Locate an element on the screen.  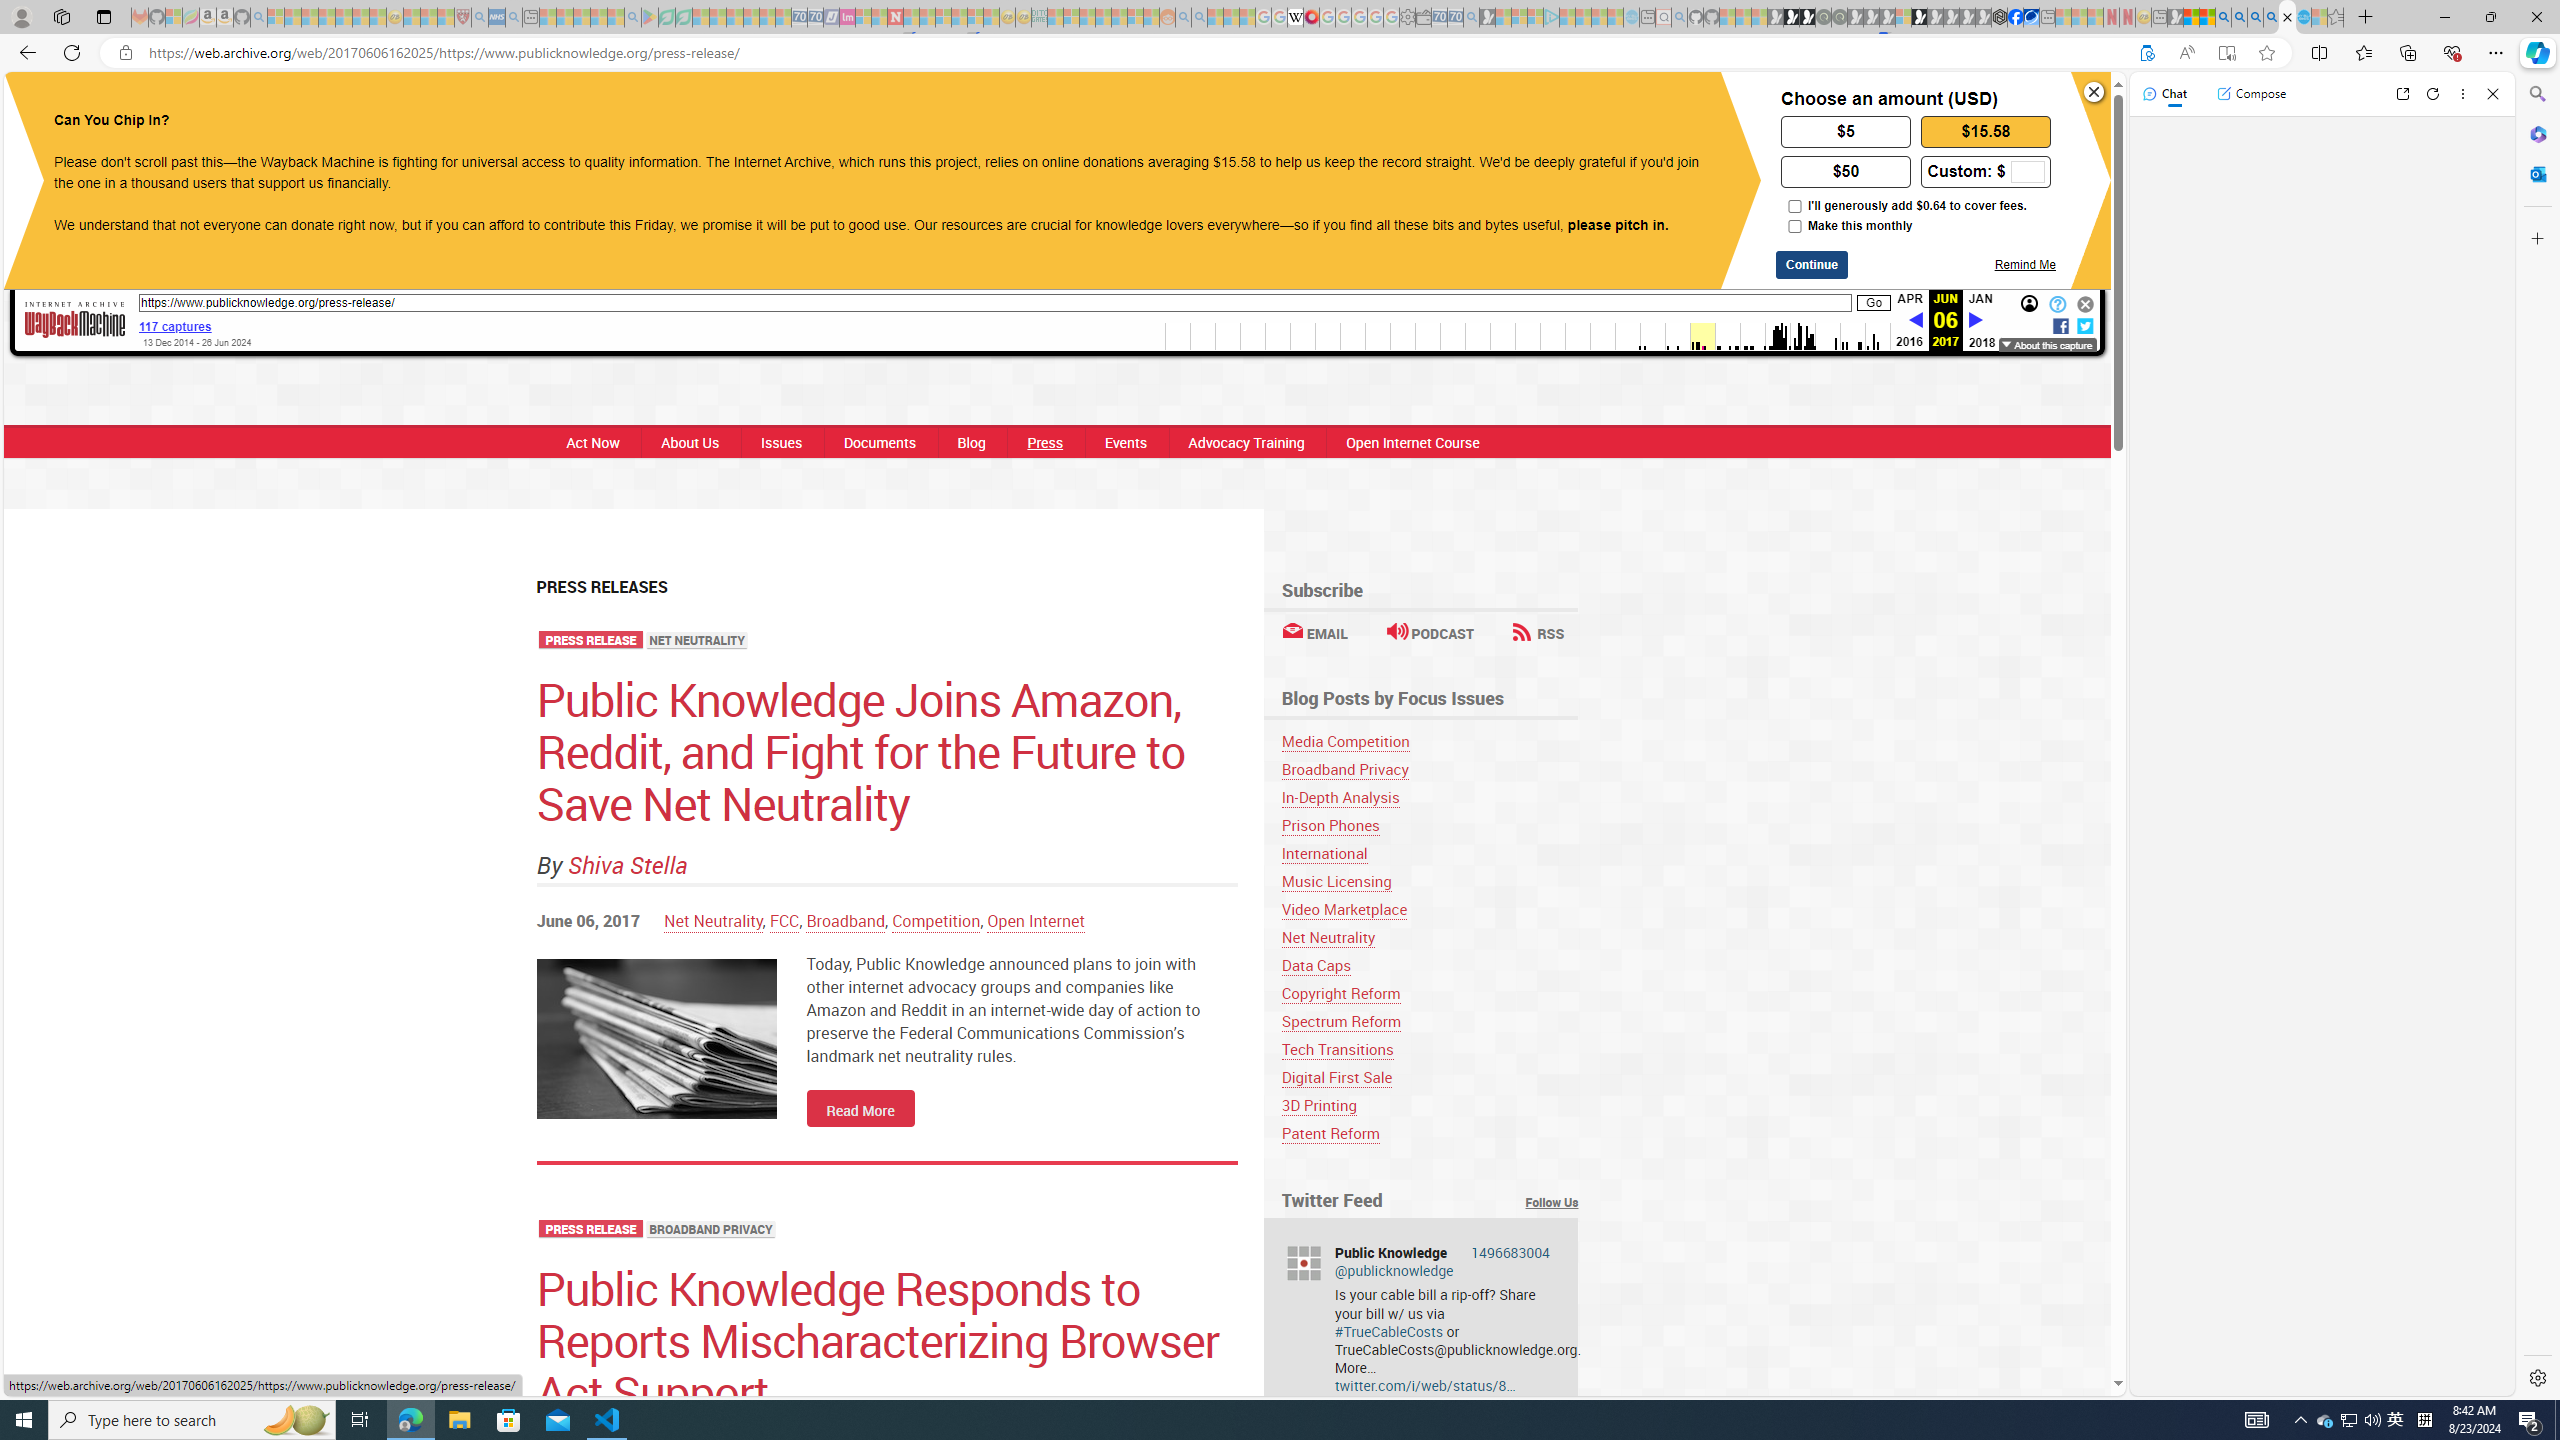
 img is located at coordinates (656, 1038).